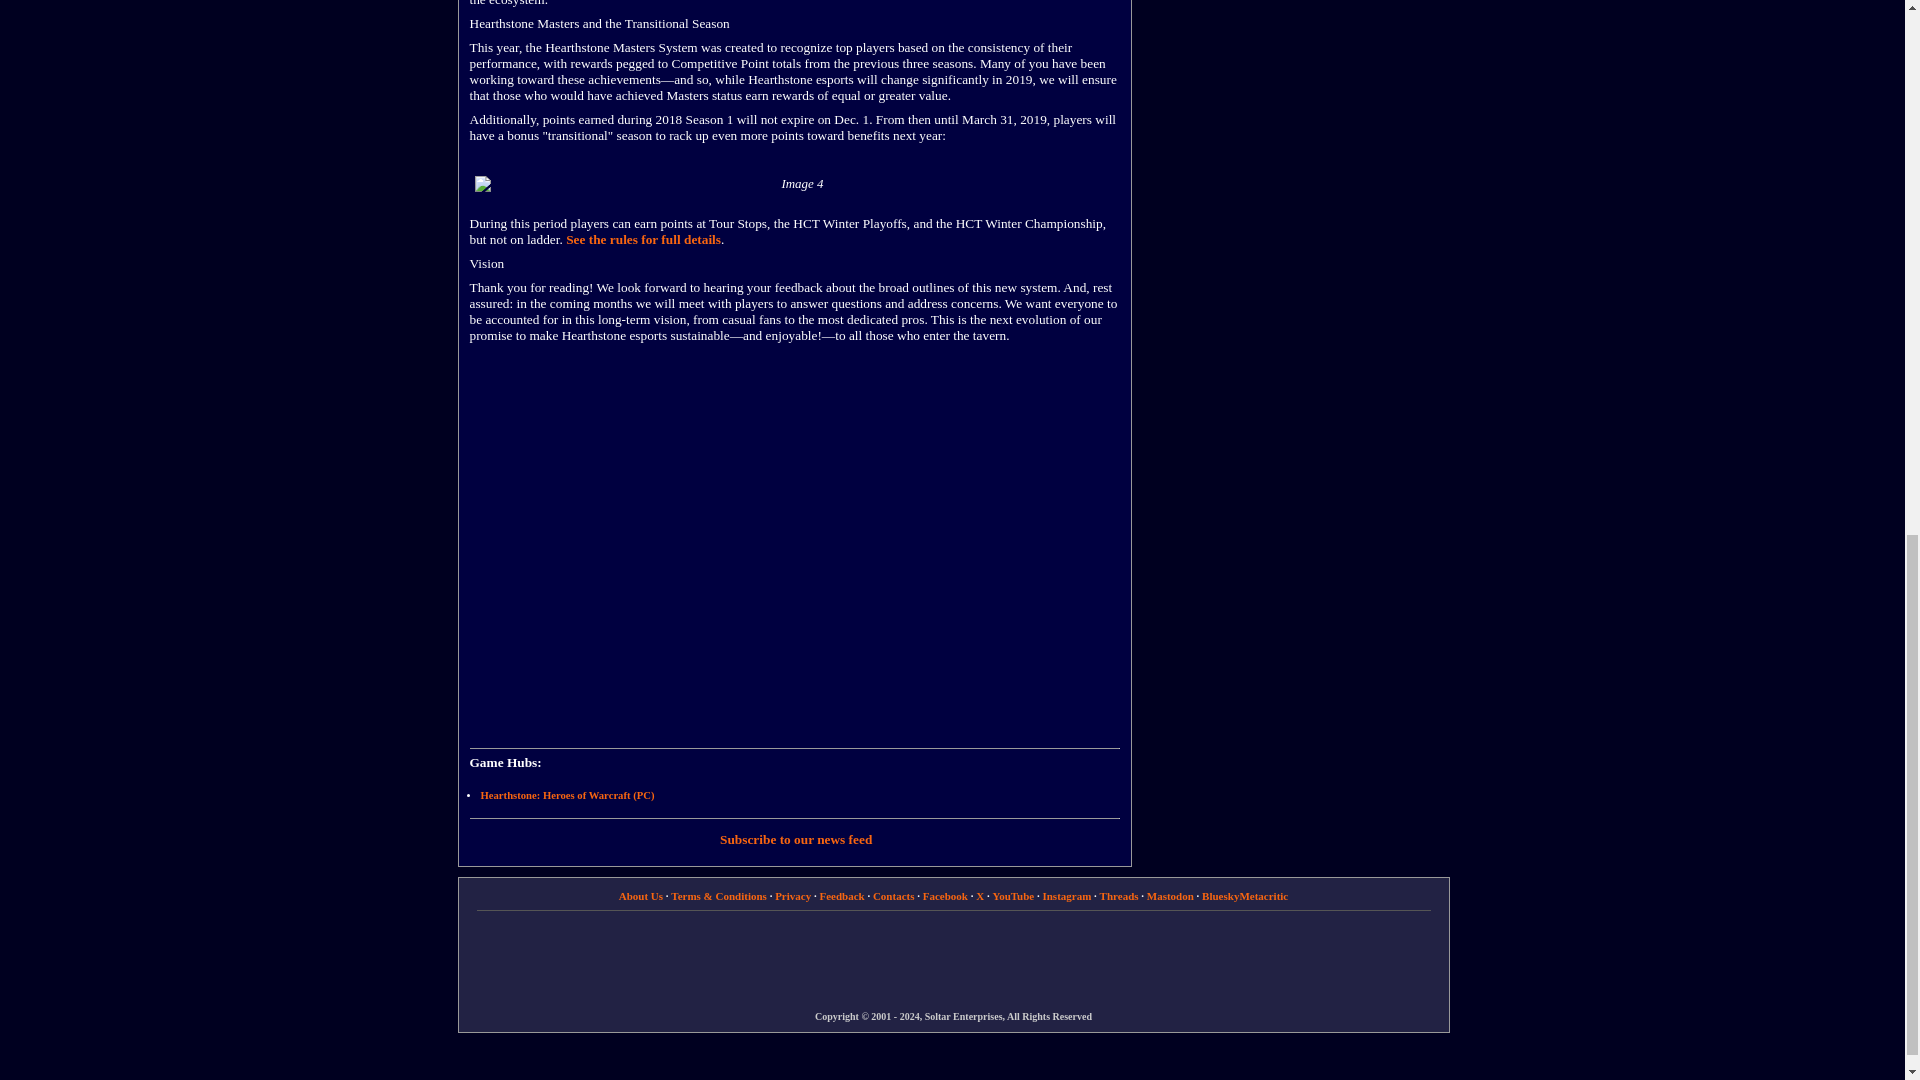 This screenshot has width=1920, height=1080. Describe the element at coordinates (1170, 895) in the screenshot. I see `Mastodon` at that location.